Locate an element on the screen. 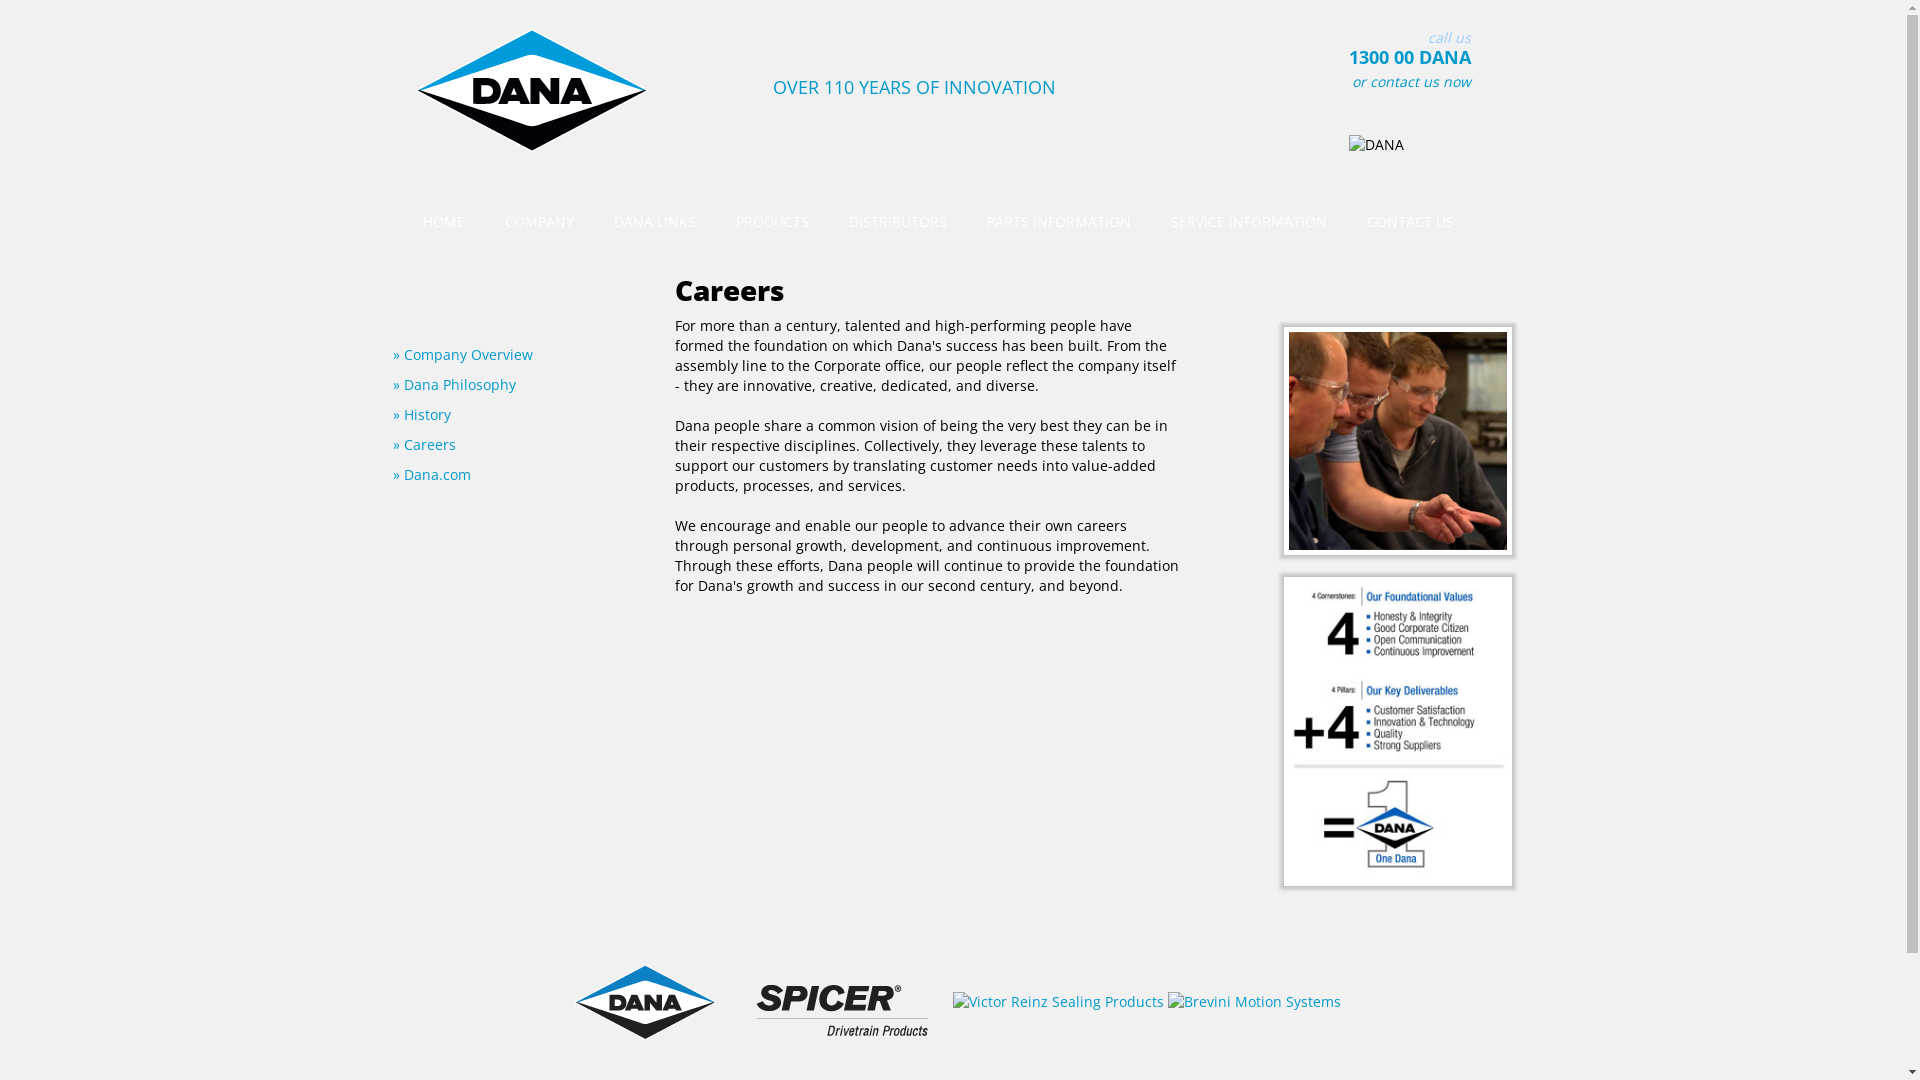  CONTACT US is located at coordinates (1410, 222).